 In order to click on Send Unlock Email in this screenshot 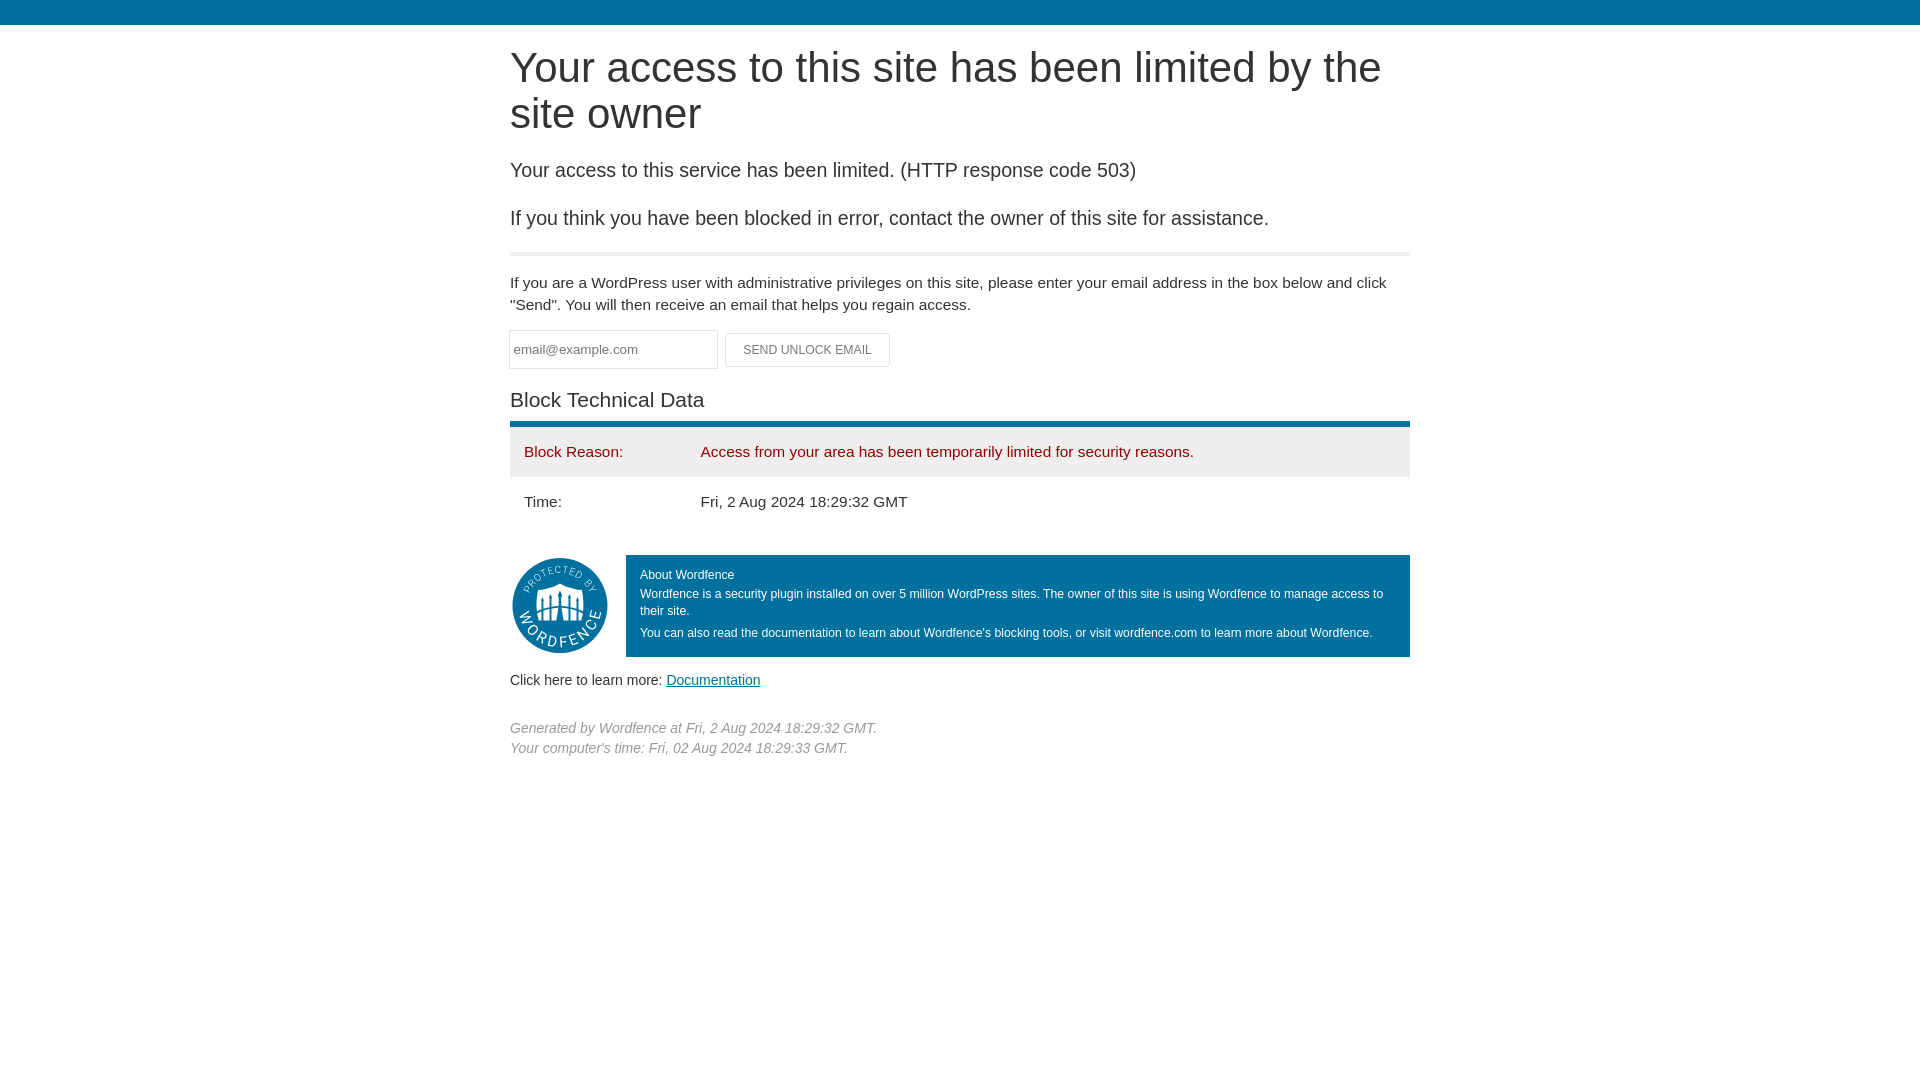, I will do `click(808, 350)`.